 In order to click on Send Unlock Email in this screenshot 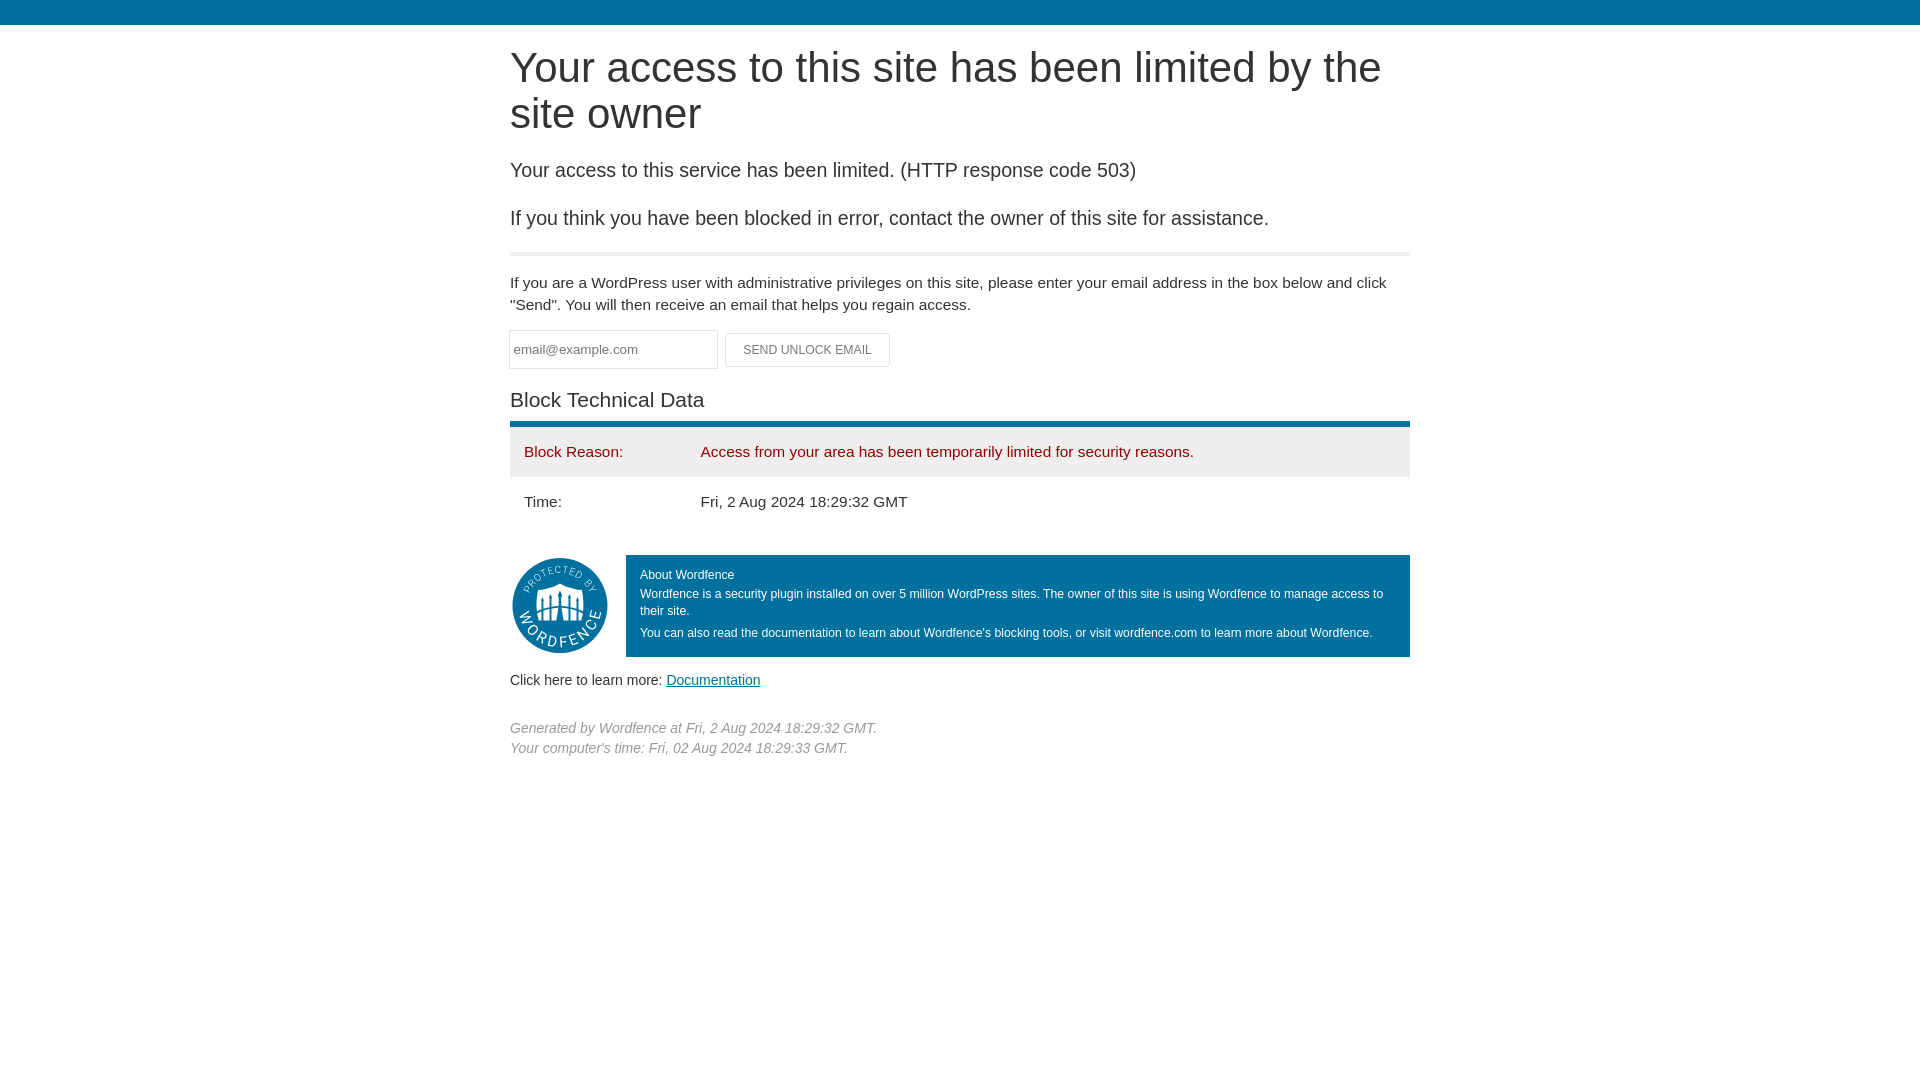, I will do `click(808, 350)`.